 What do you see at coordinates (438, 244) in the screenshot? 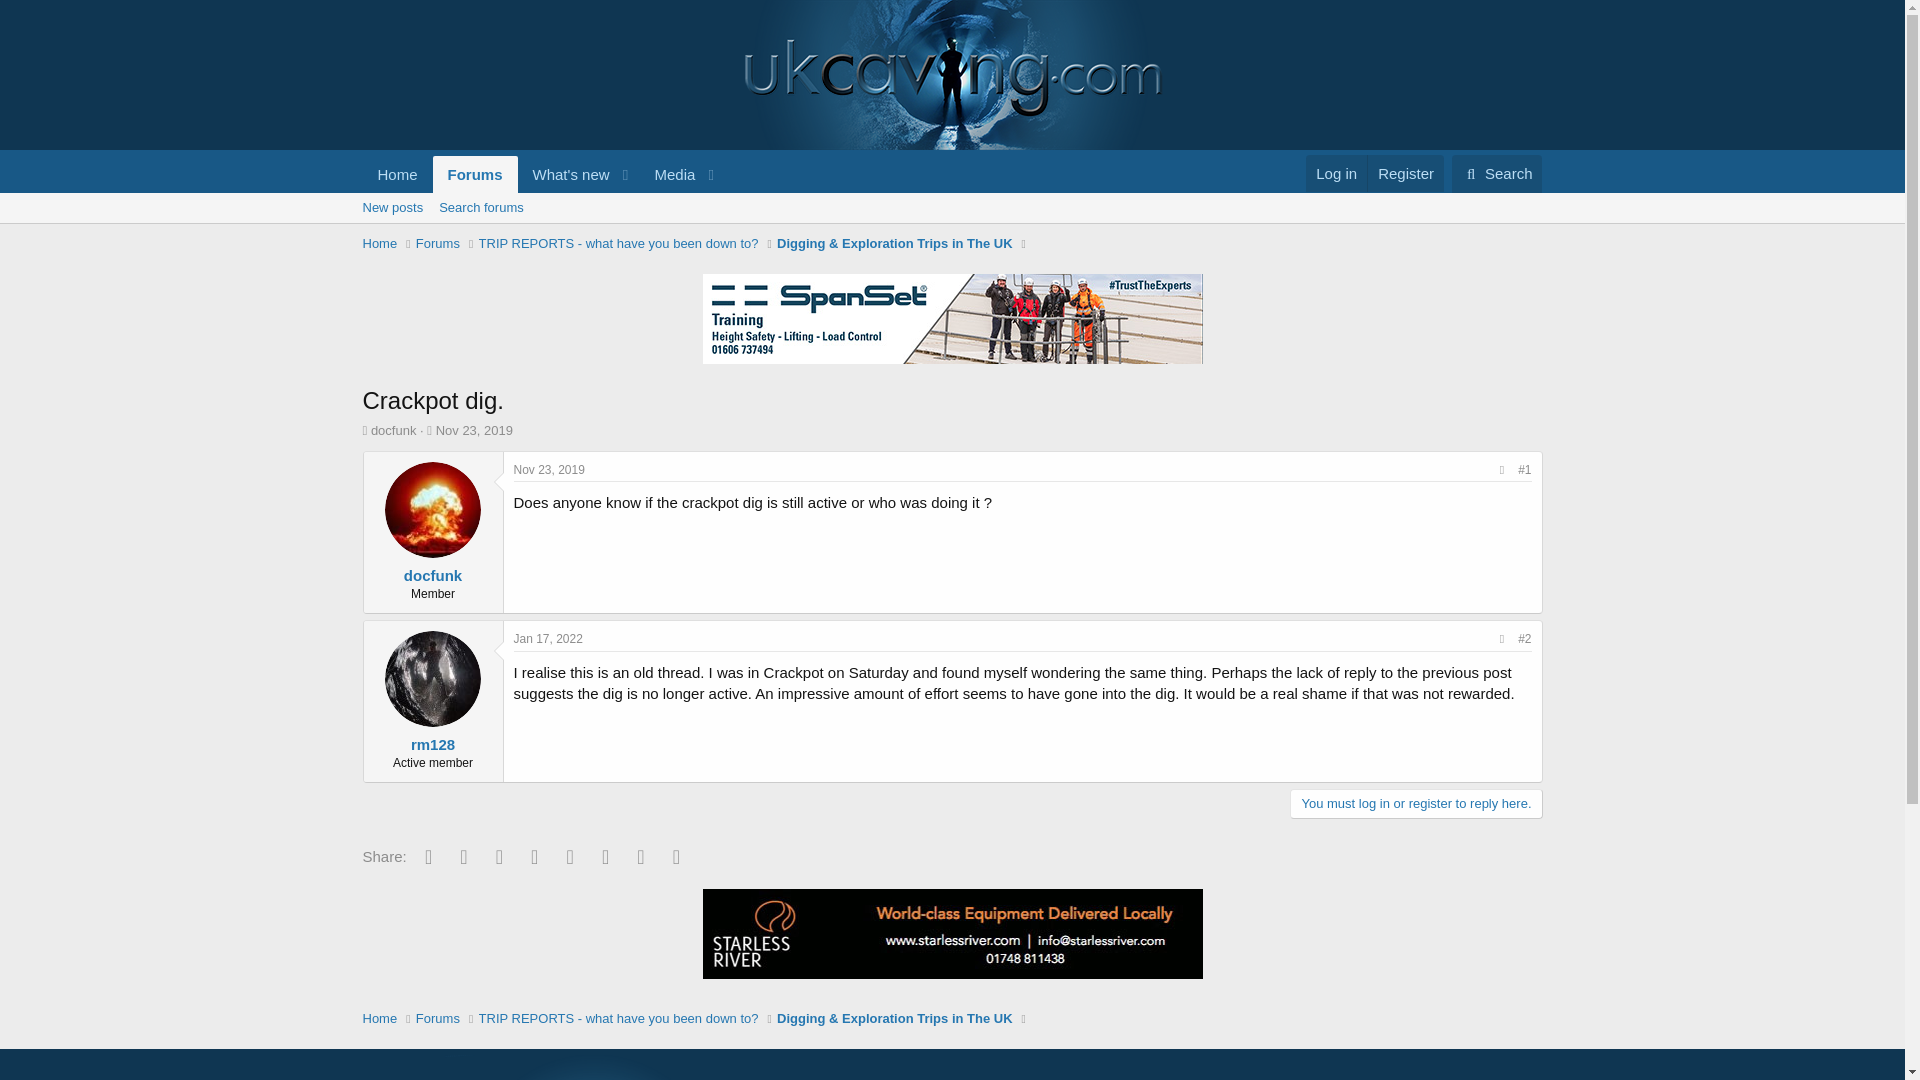
I see `Forums` at bounding box center [438, 244].